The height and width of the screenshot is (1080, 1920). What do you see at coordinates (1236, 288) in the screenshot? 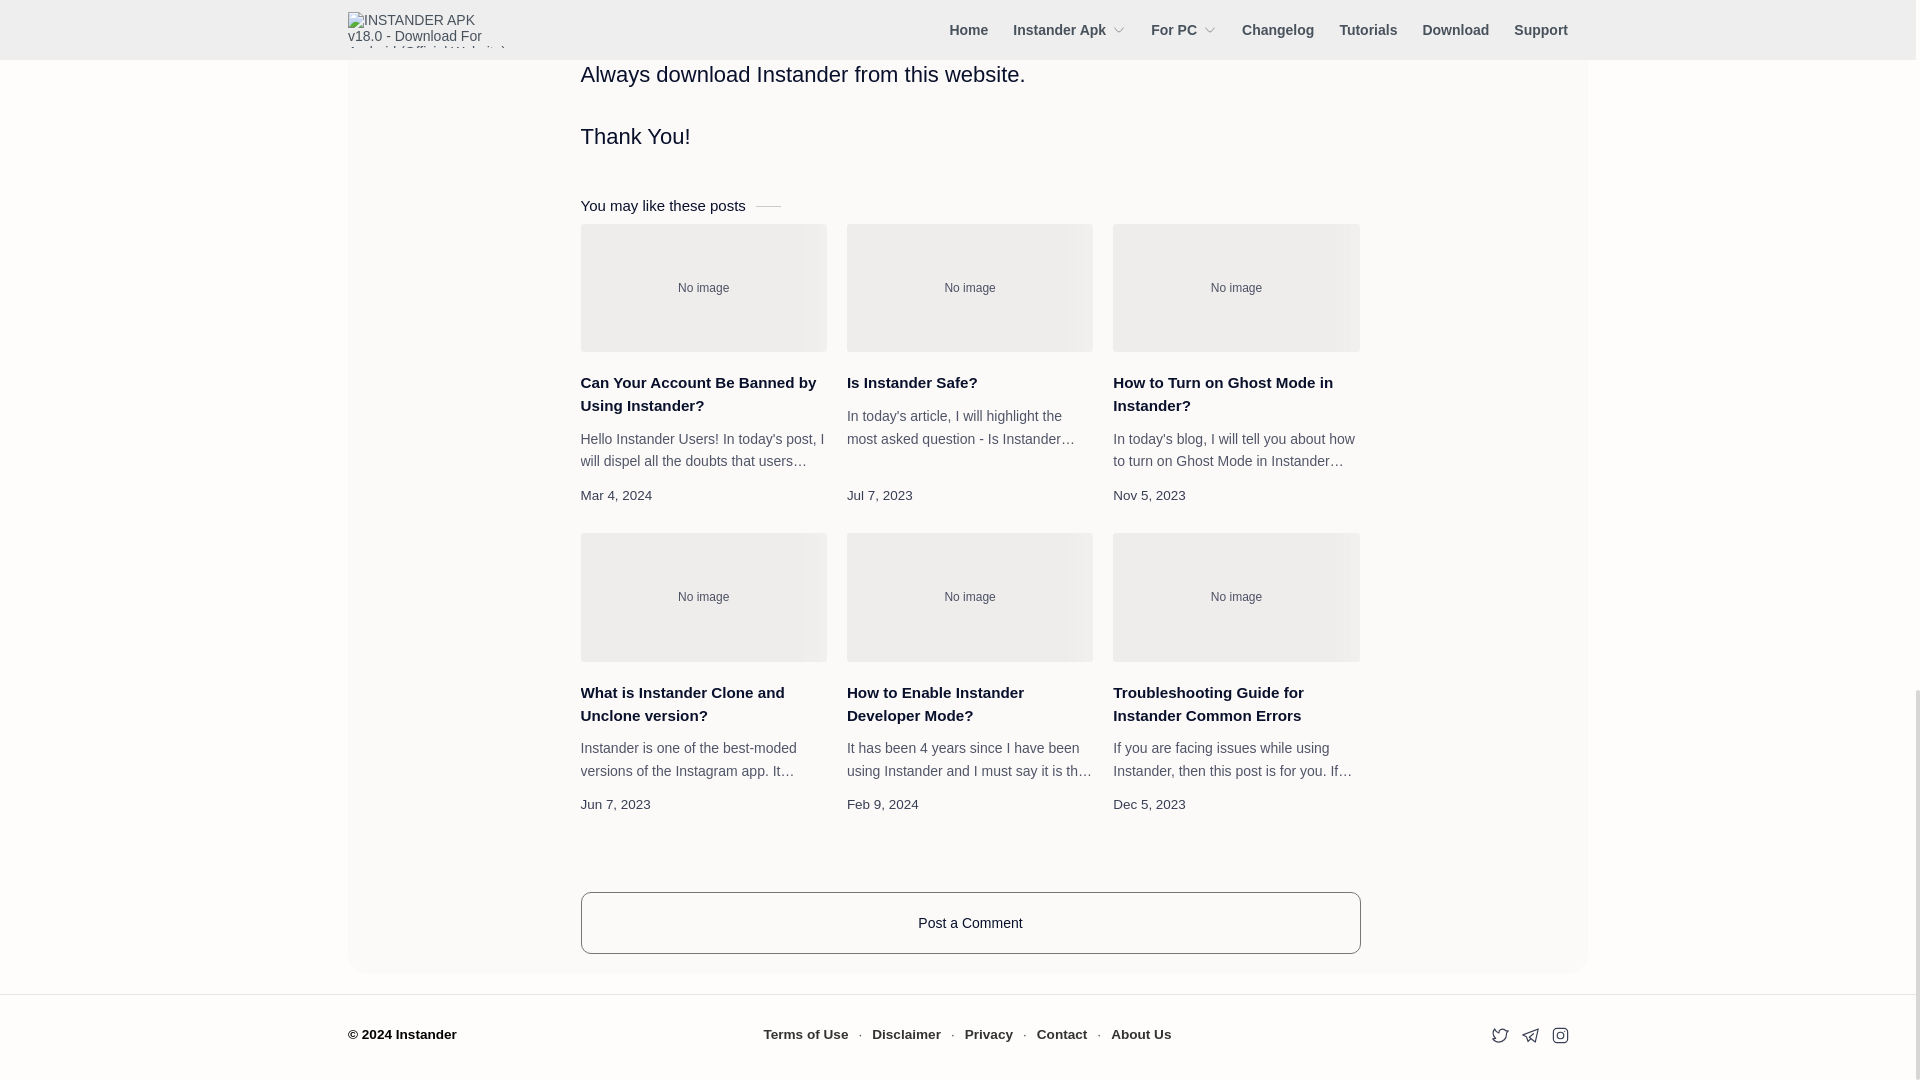
I see `How to Turn on Ghost Mode in Instander?` at bounding box center [1236, 288].